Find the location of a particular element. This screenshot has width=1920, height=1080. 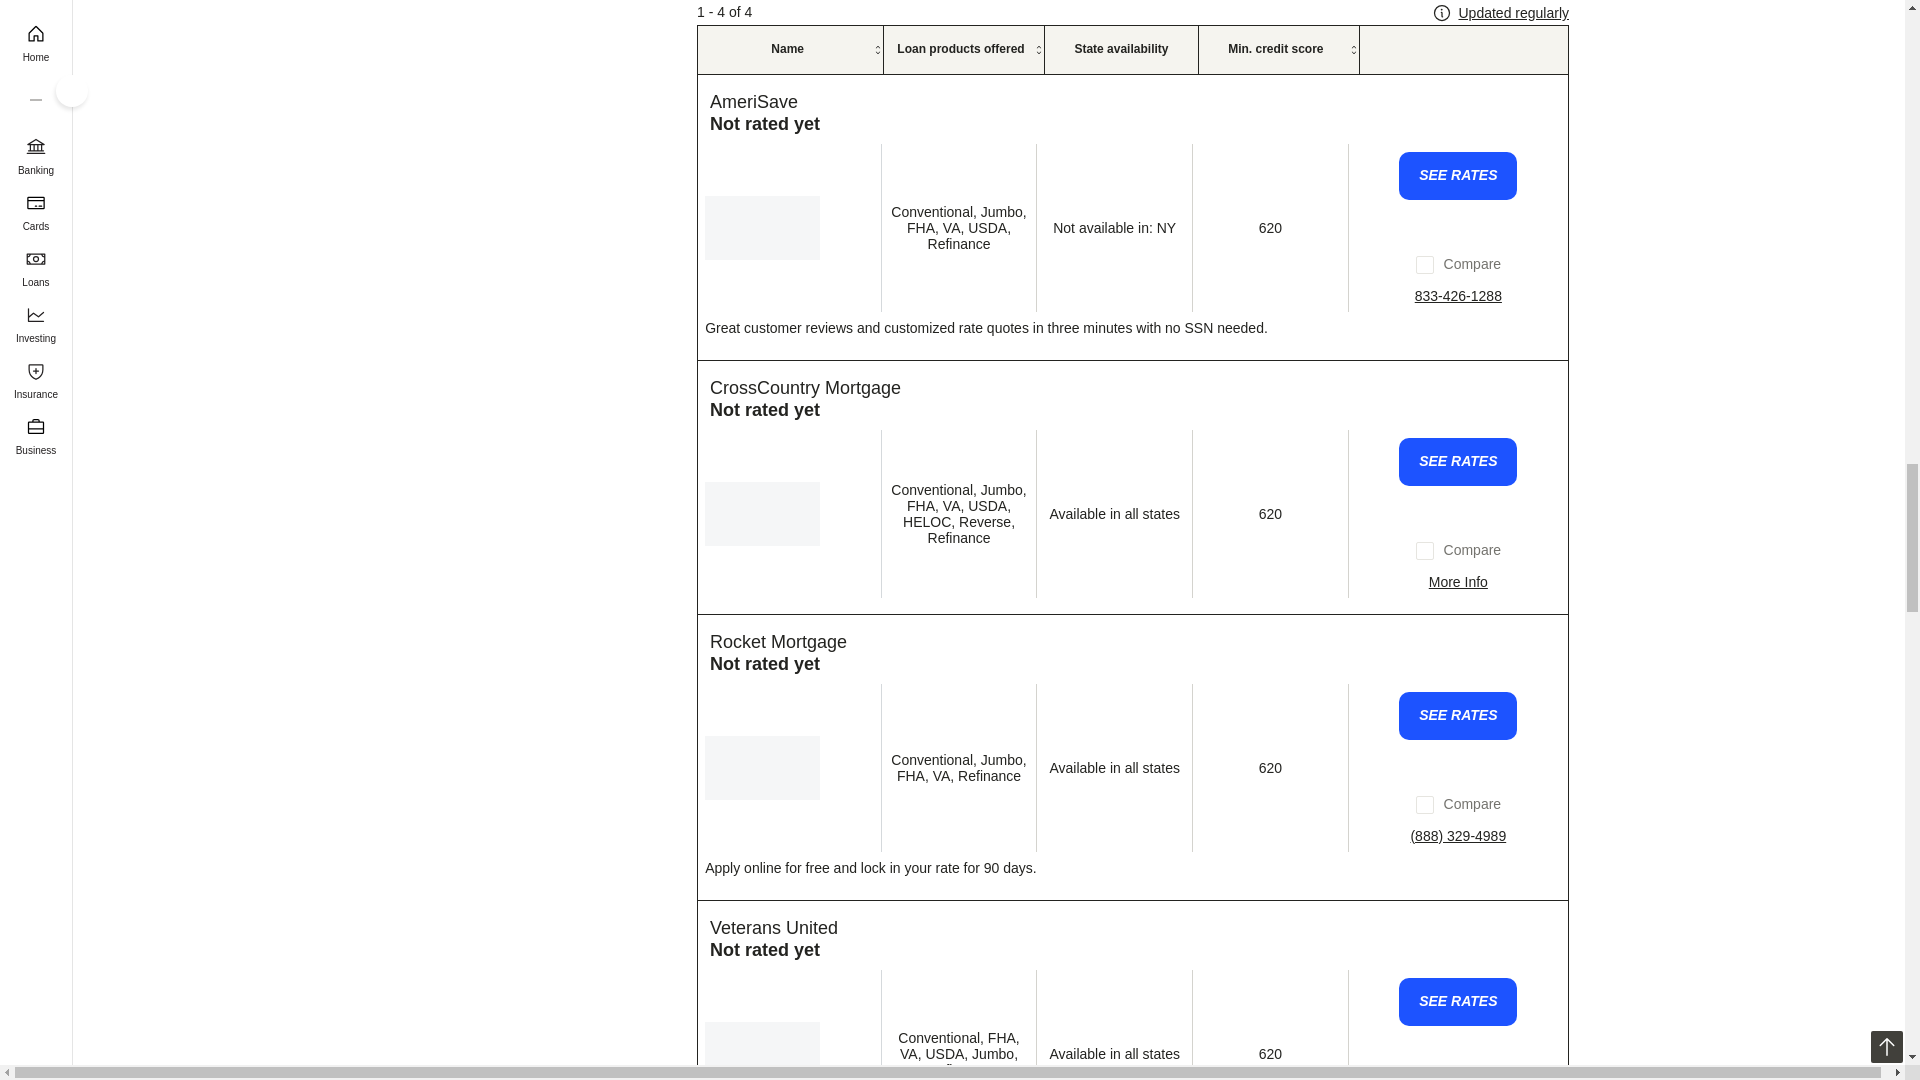

Read our full review of CrossCountry Mortgage is located at coordinates (1458, 571).